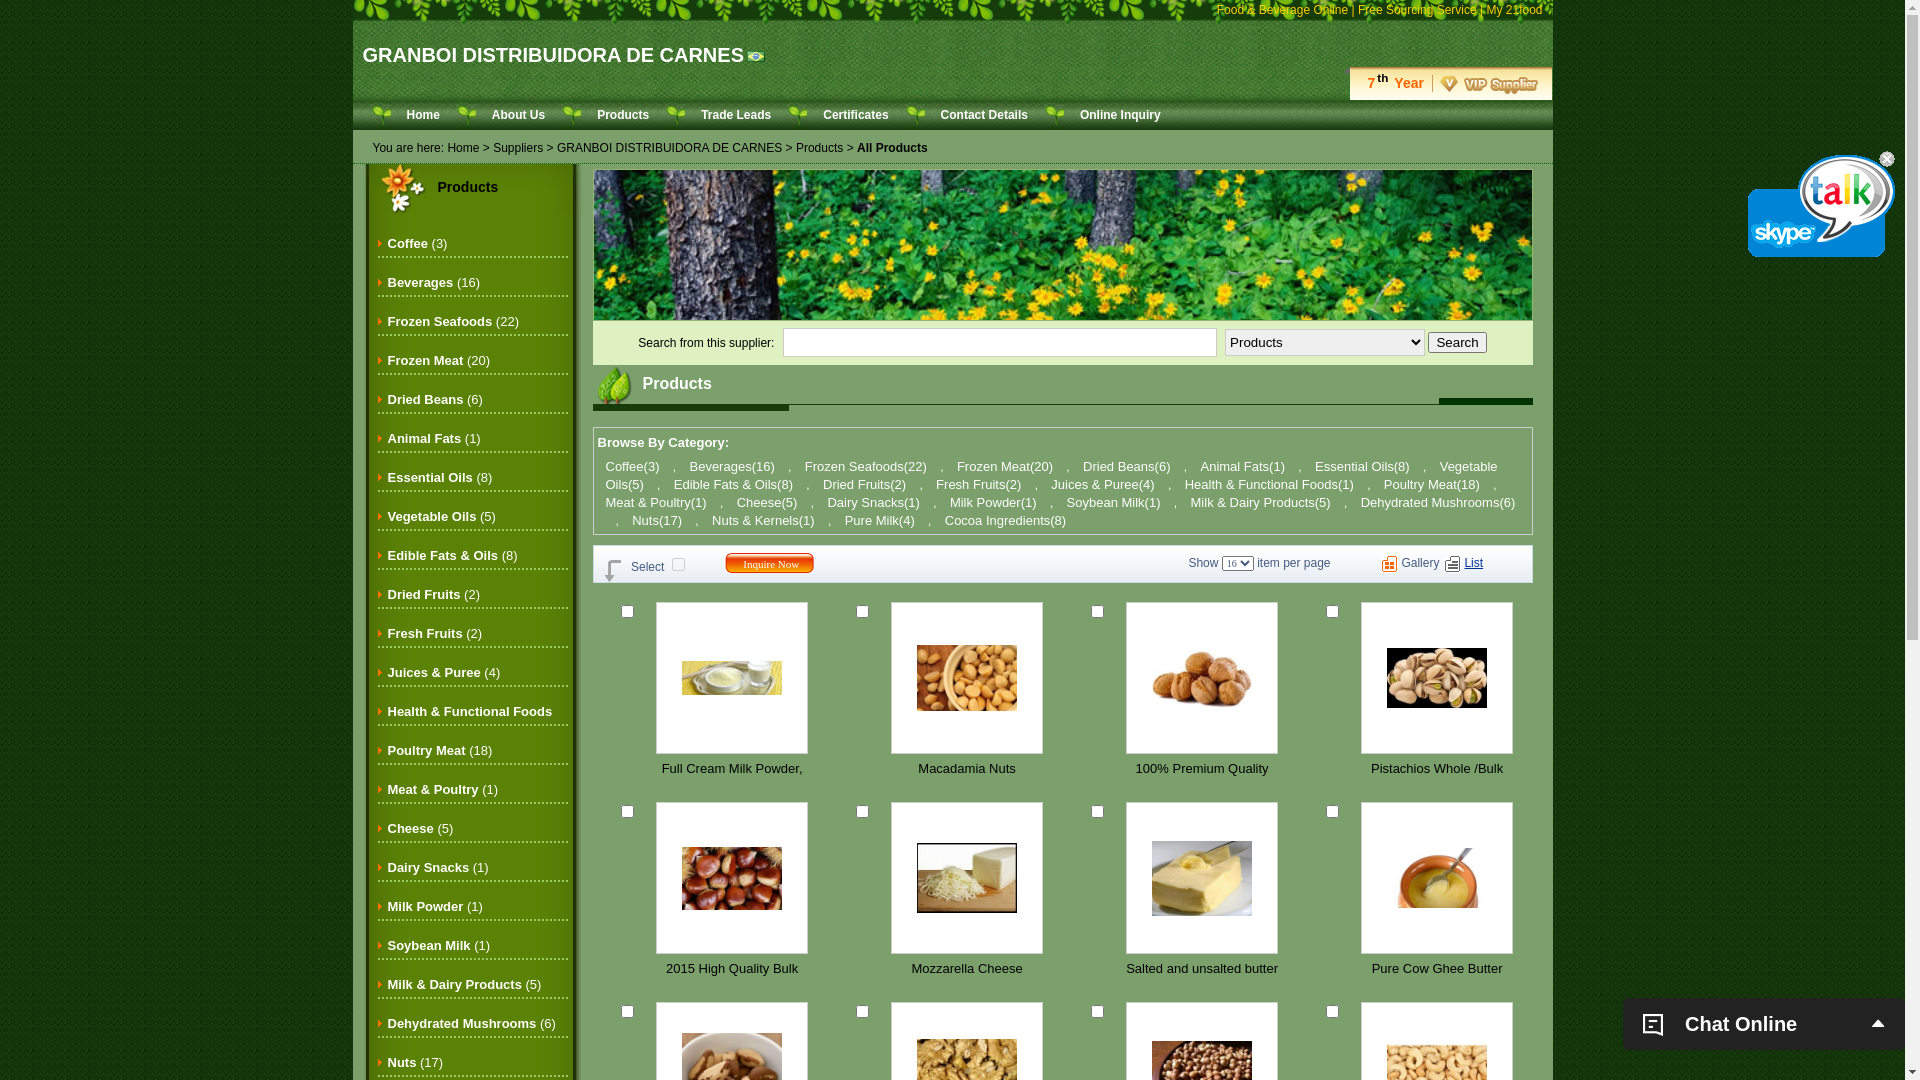 The height and width of the screenshot is (1080, 1920). What do you see at coordinates (440, 750) in the screenshot?
I see `Poultry Meat (18)` at bounding box center [440, 750].